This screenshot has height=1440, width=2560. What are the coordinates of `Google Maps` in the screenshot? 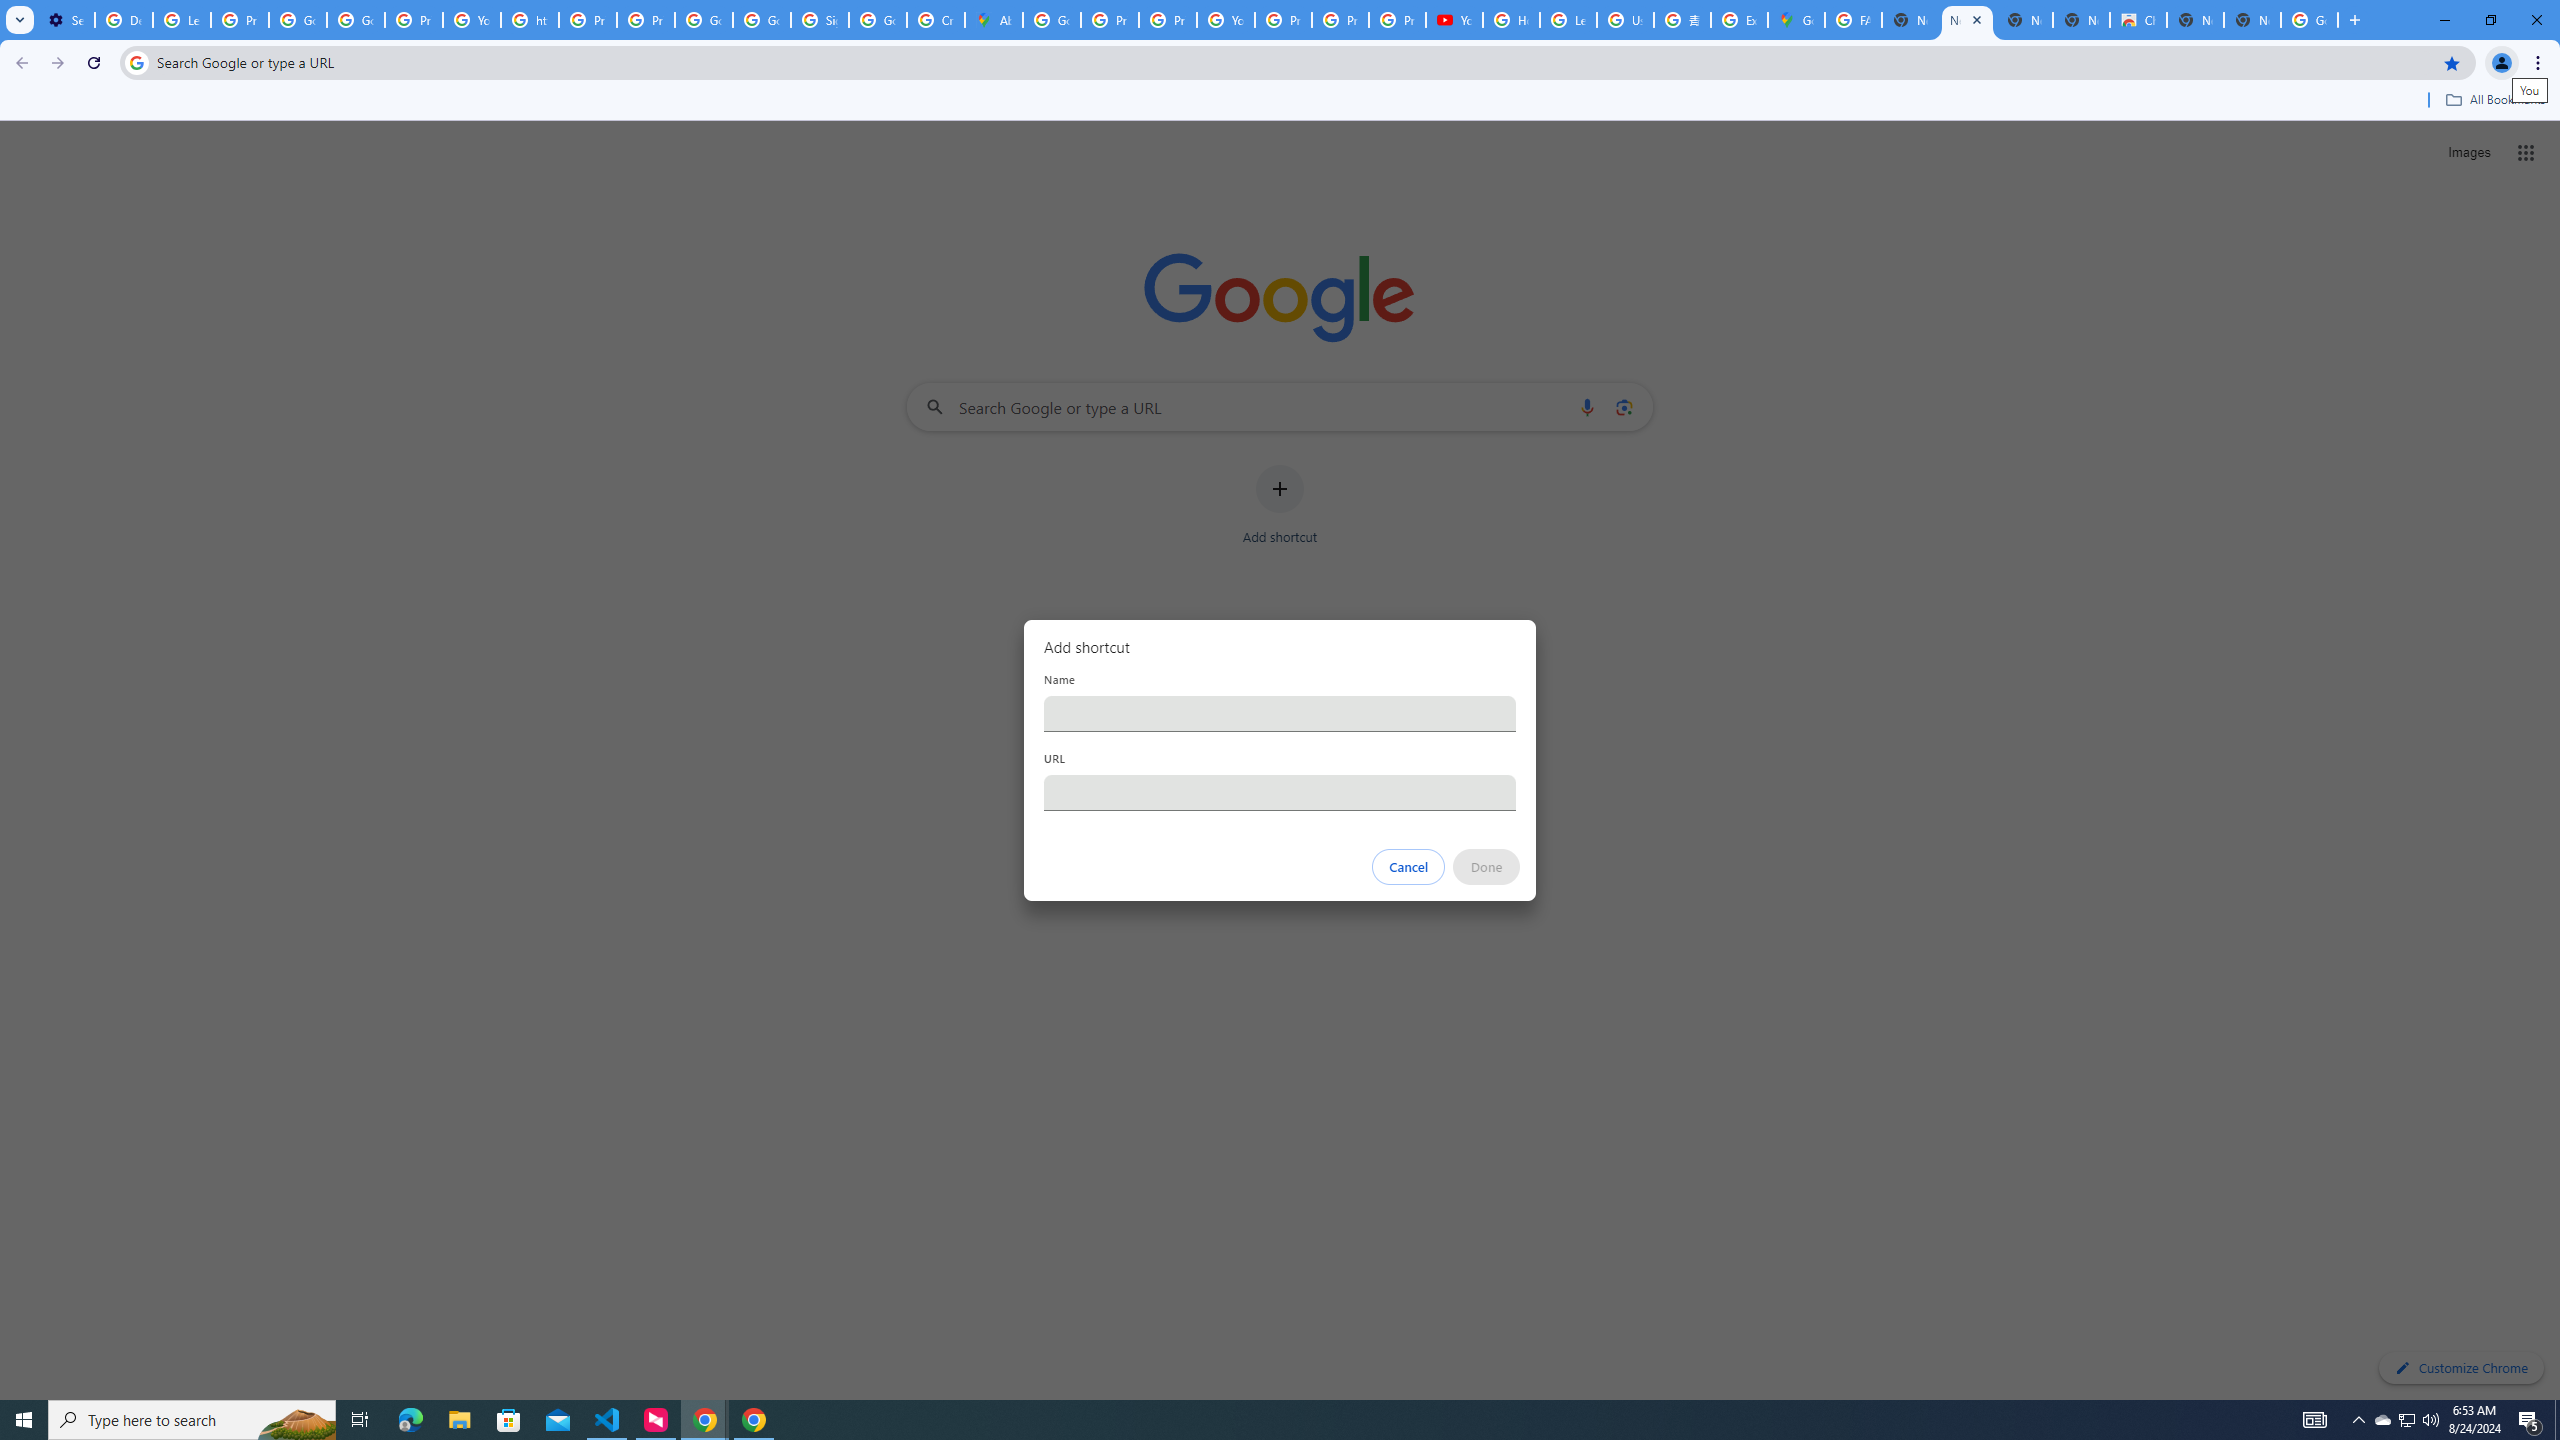 It's located at (1795, 20).